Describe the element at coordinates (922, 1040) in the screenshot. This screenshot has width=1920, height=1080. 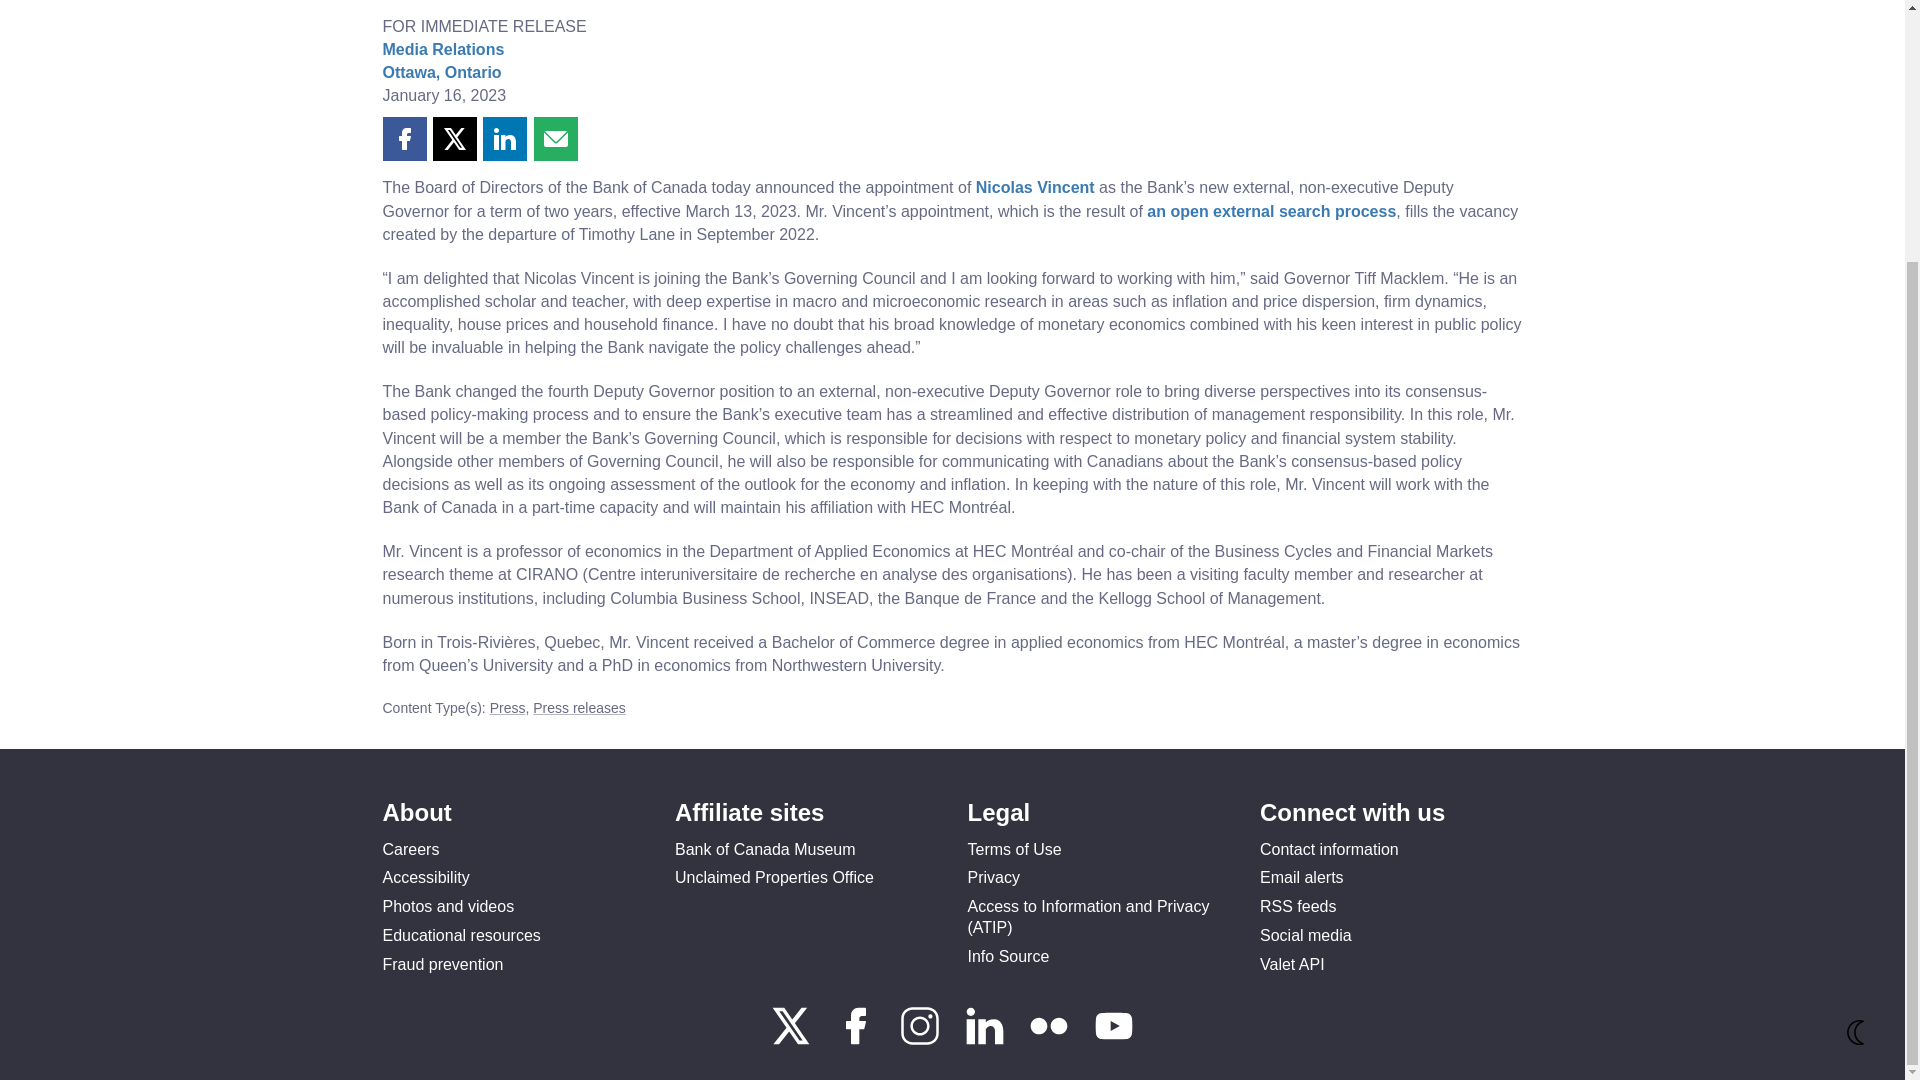
I see `Connect with us on Instagram` at that location.